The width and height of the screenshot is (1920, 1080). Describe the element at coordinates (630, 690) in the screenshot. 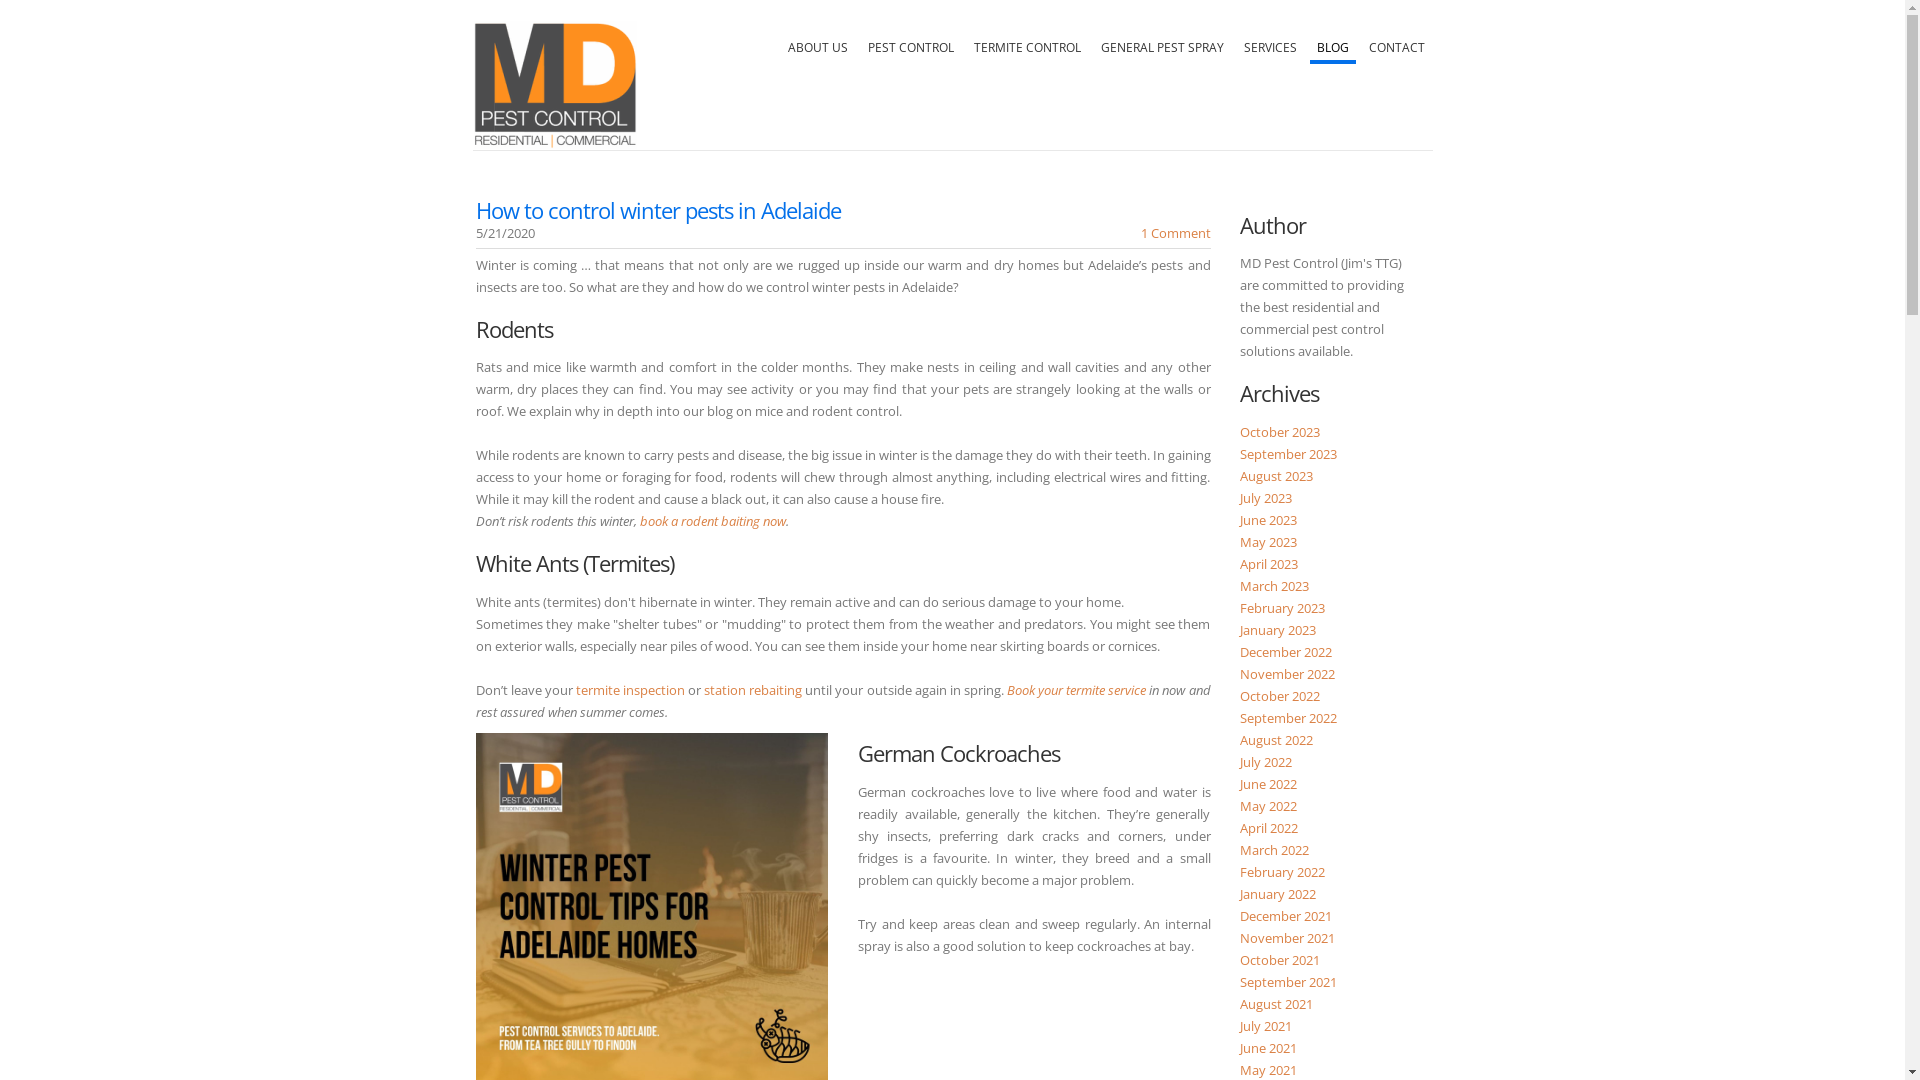

I see `termite inspection` at that location.